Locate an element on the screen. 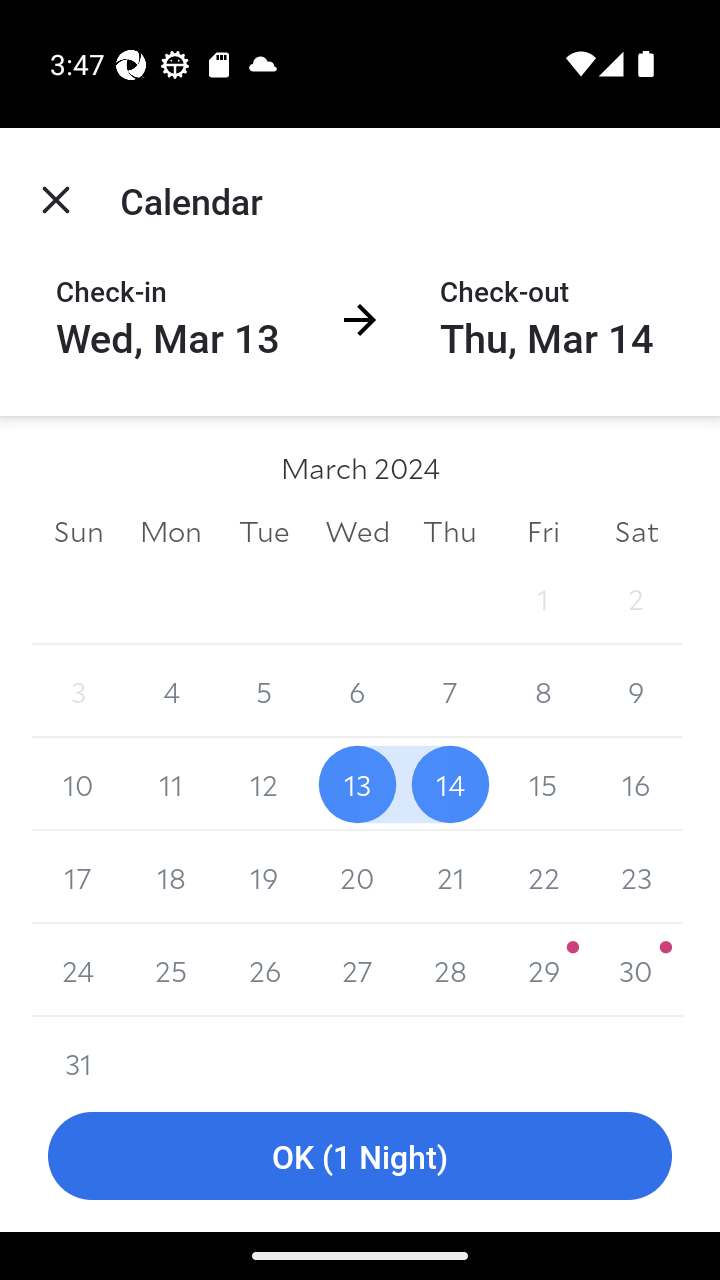 This screenshot has height=1280, width=720. 16 16 March 2024 is located at coordinates (636, 784).